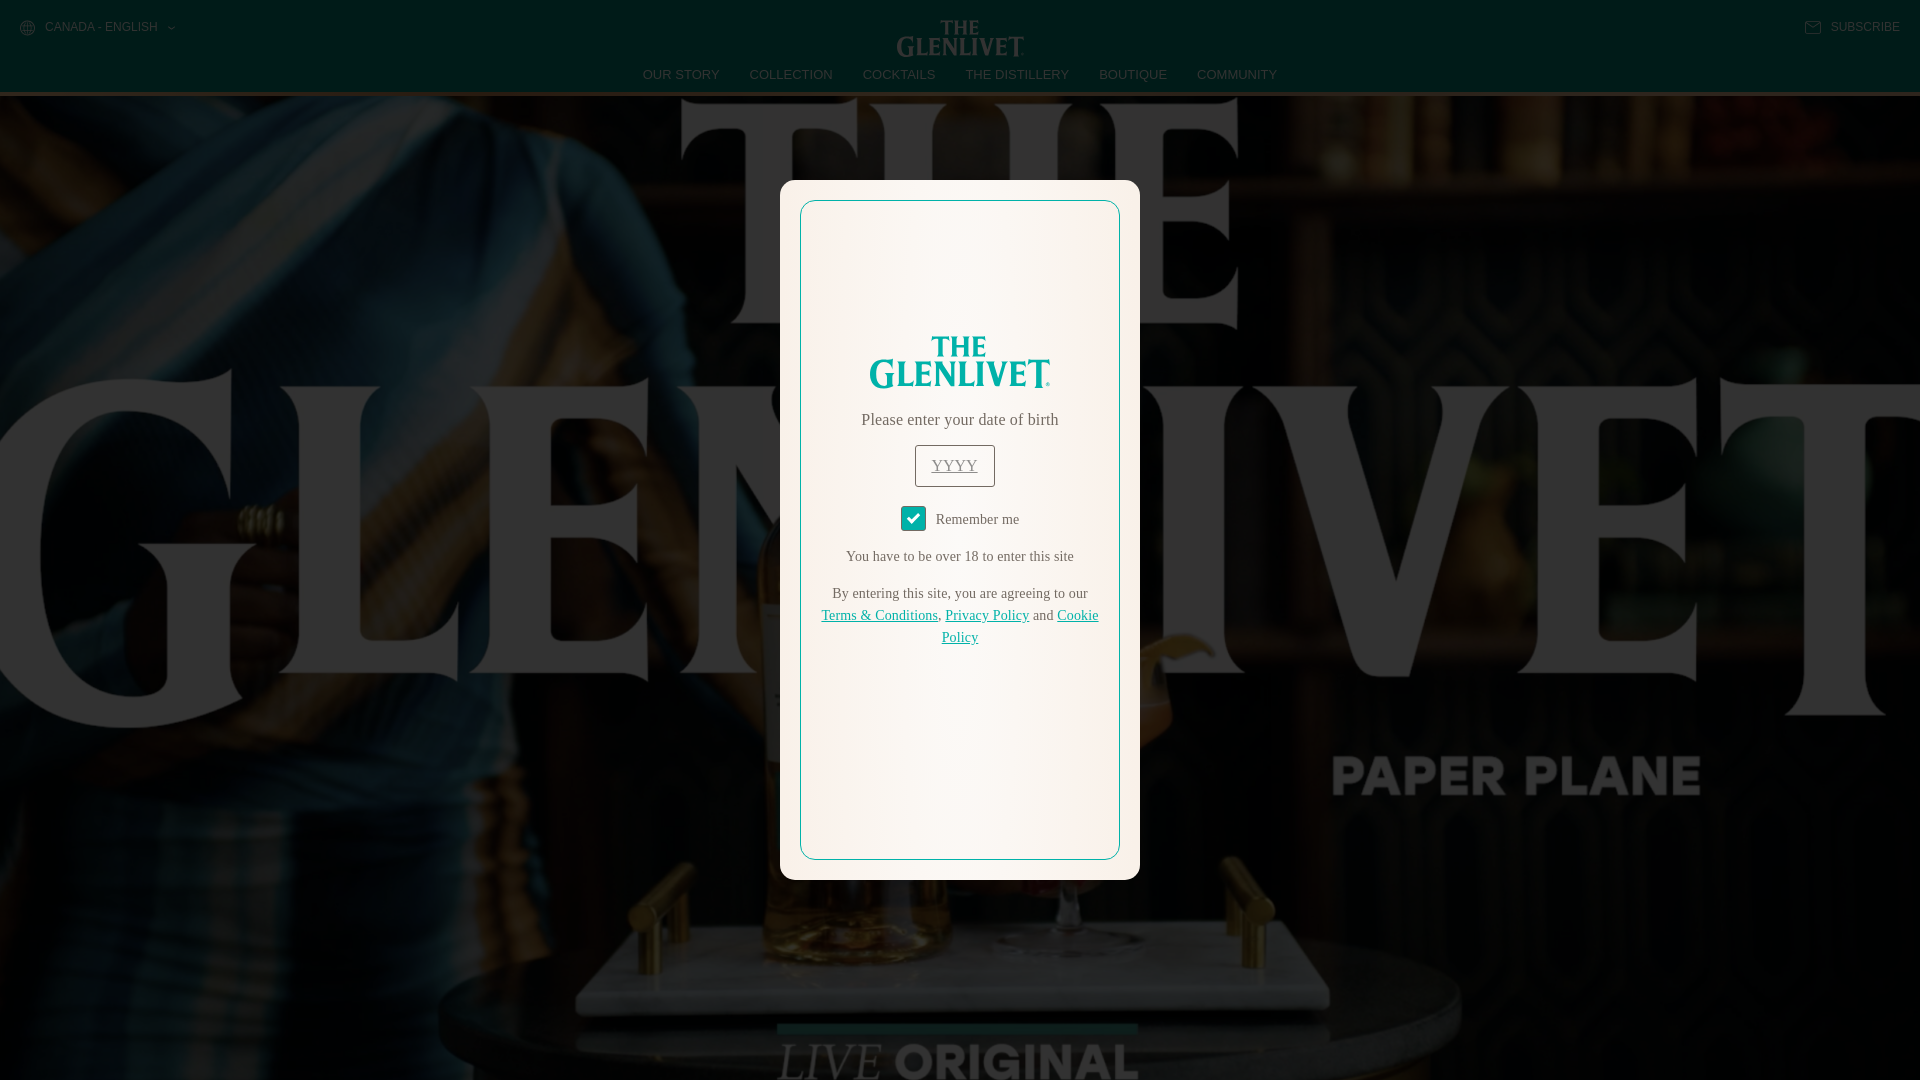  What do you see at coordinates (1852, 27) in the screenshot?
I see `SUBSCRIBE` at bounding box center [1852, 27].